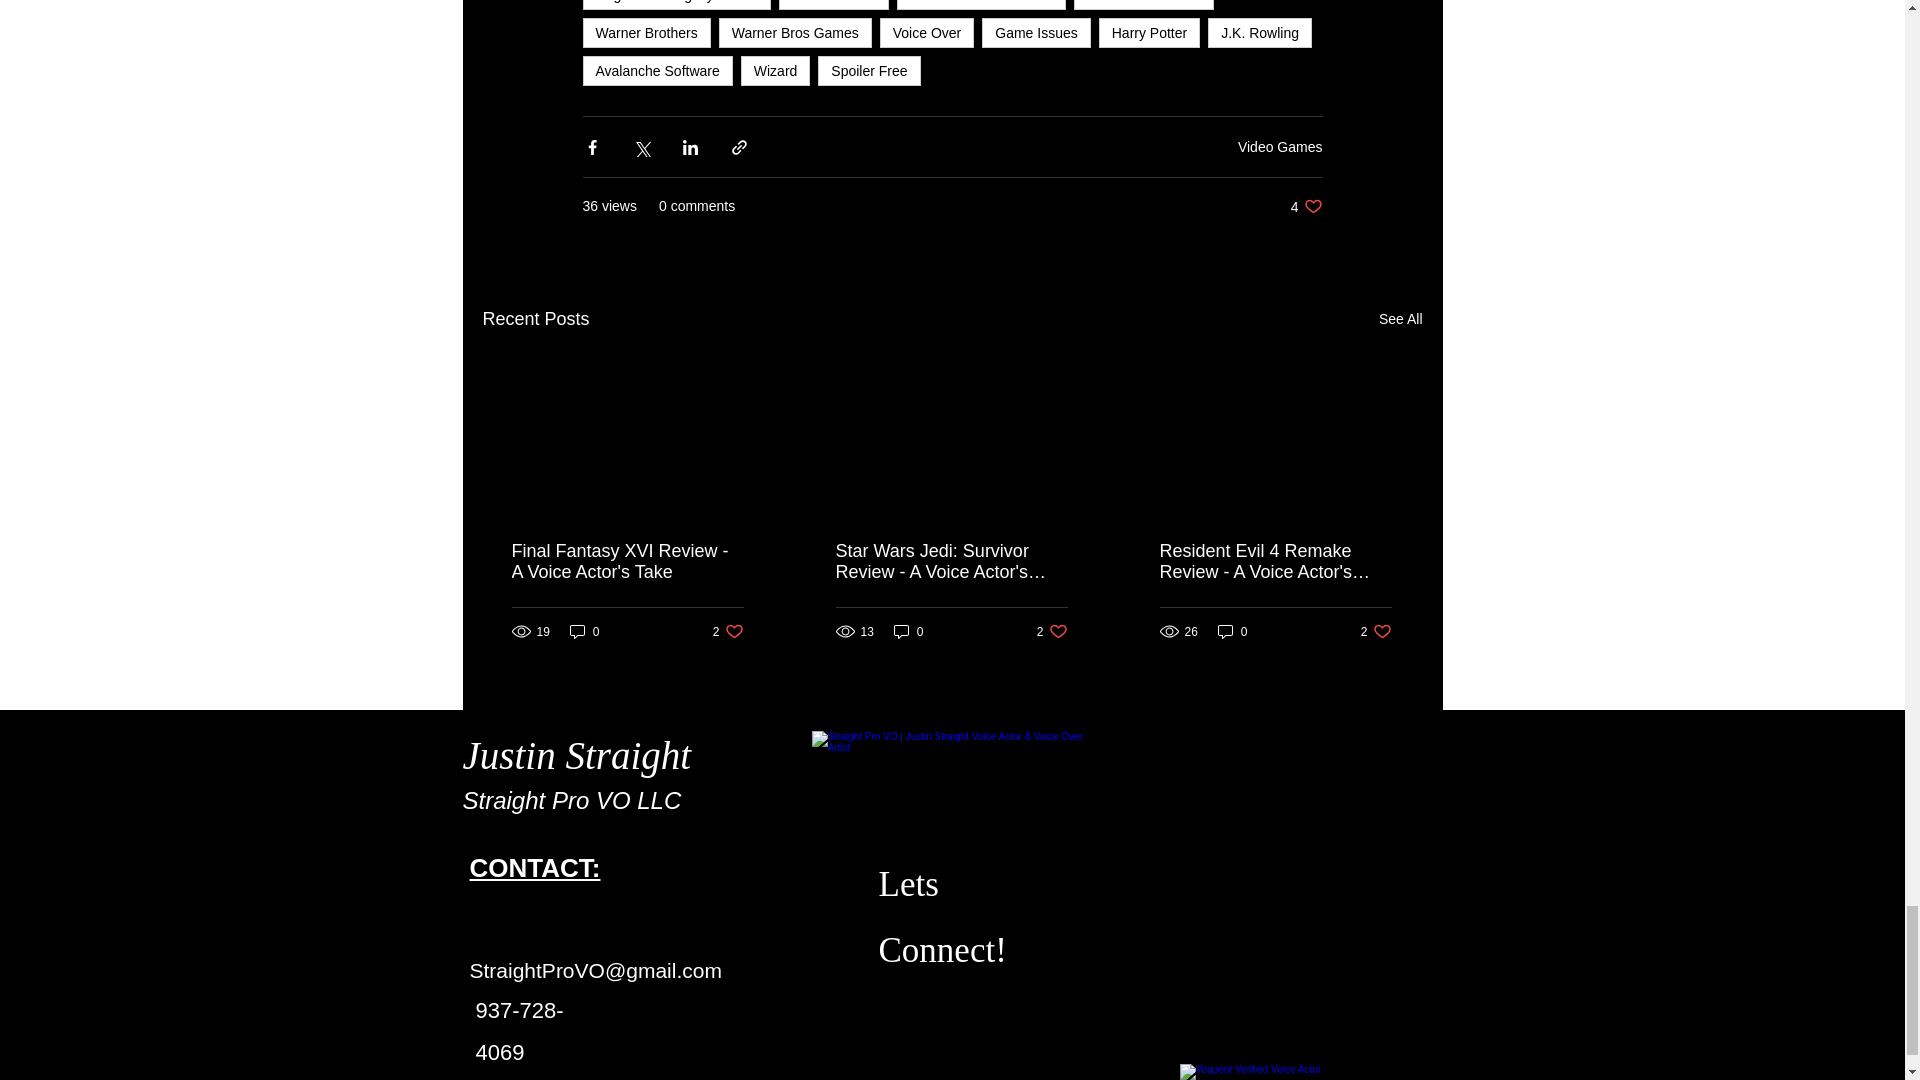 This screenshot has width=1920, height=1080. What do you see at coordinates (834, 4) in the screenshot?
I see `Wizard World` at bounding box center [834, 4].